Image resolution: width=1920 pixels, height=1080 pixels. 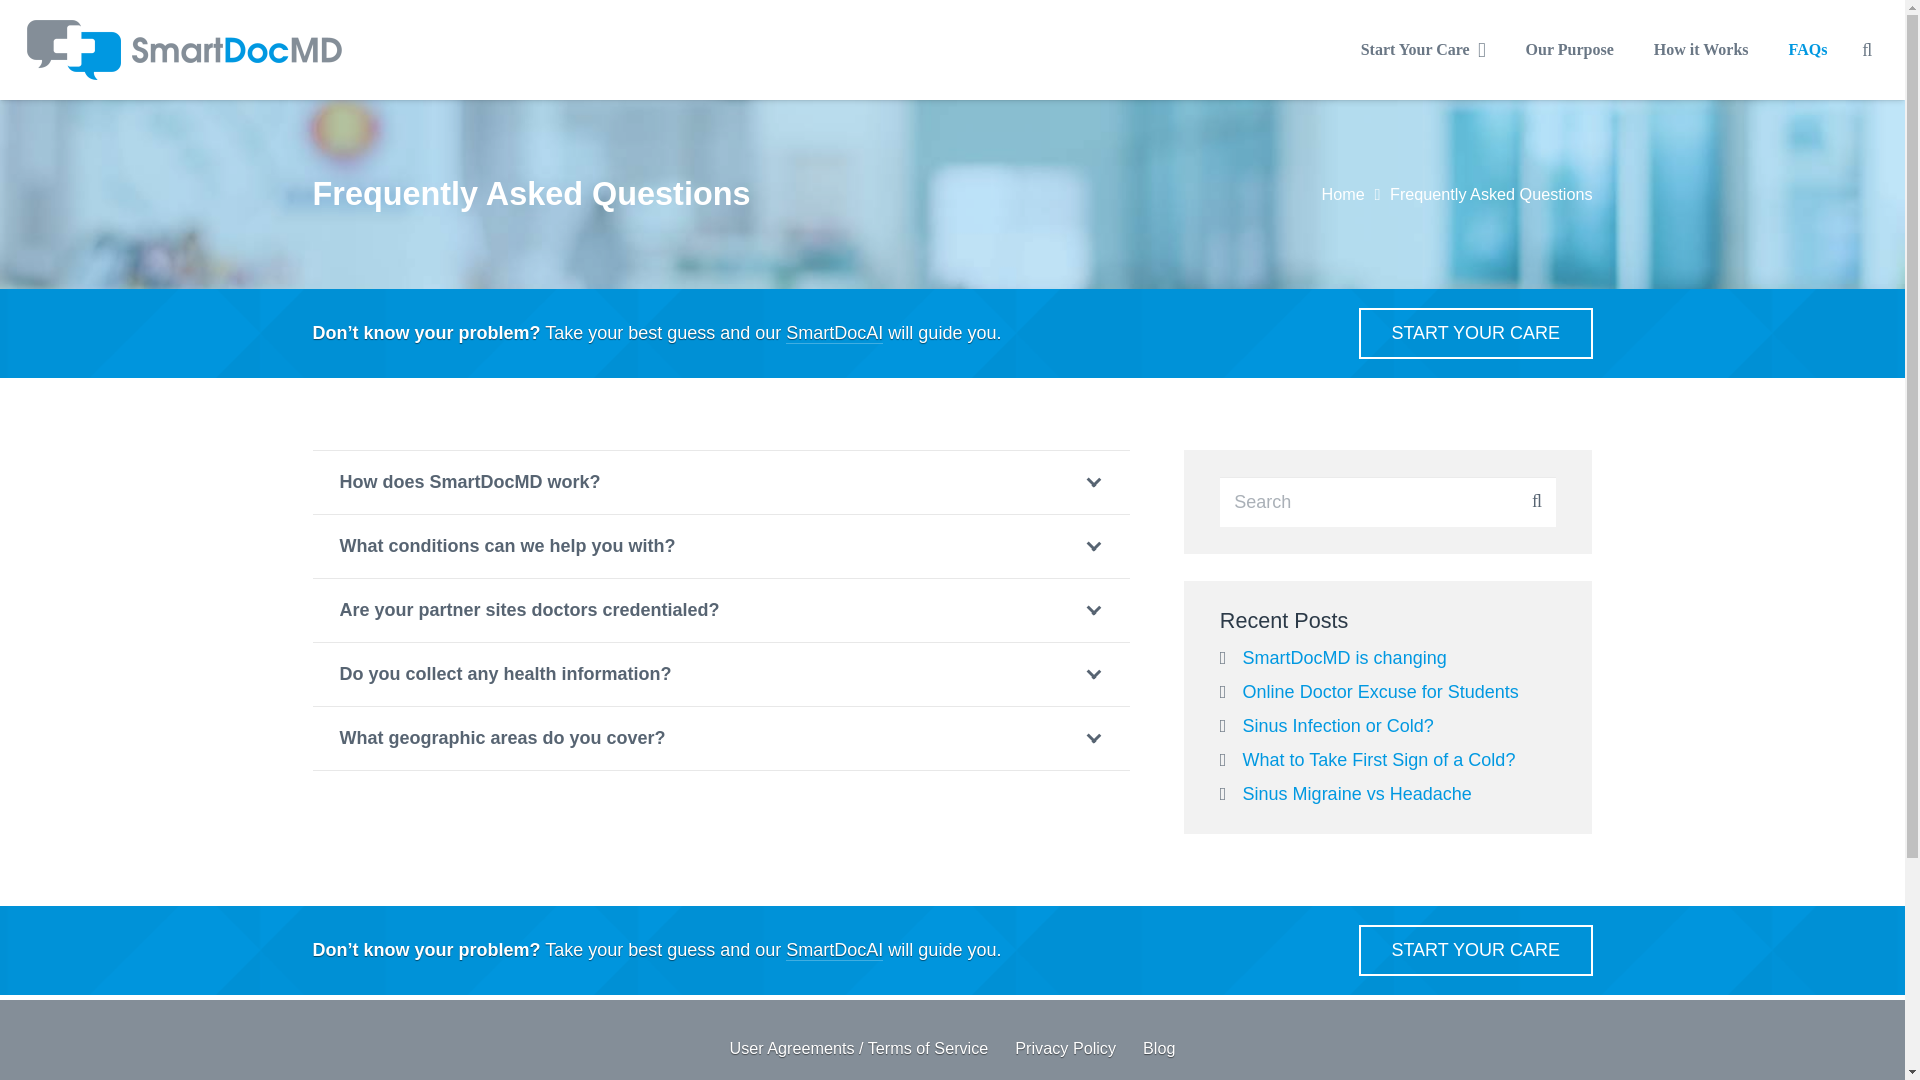 I want to click on What to Take First Sign of a Cold?, so click(x=1379, y=760).